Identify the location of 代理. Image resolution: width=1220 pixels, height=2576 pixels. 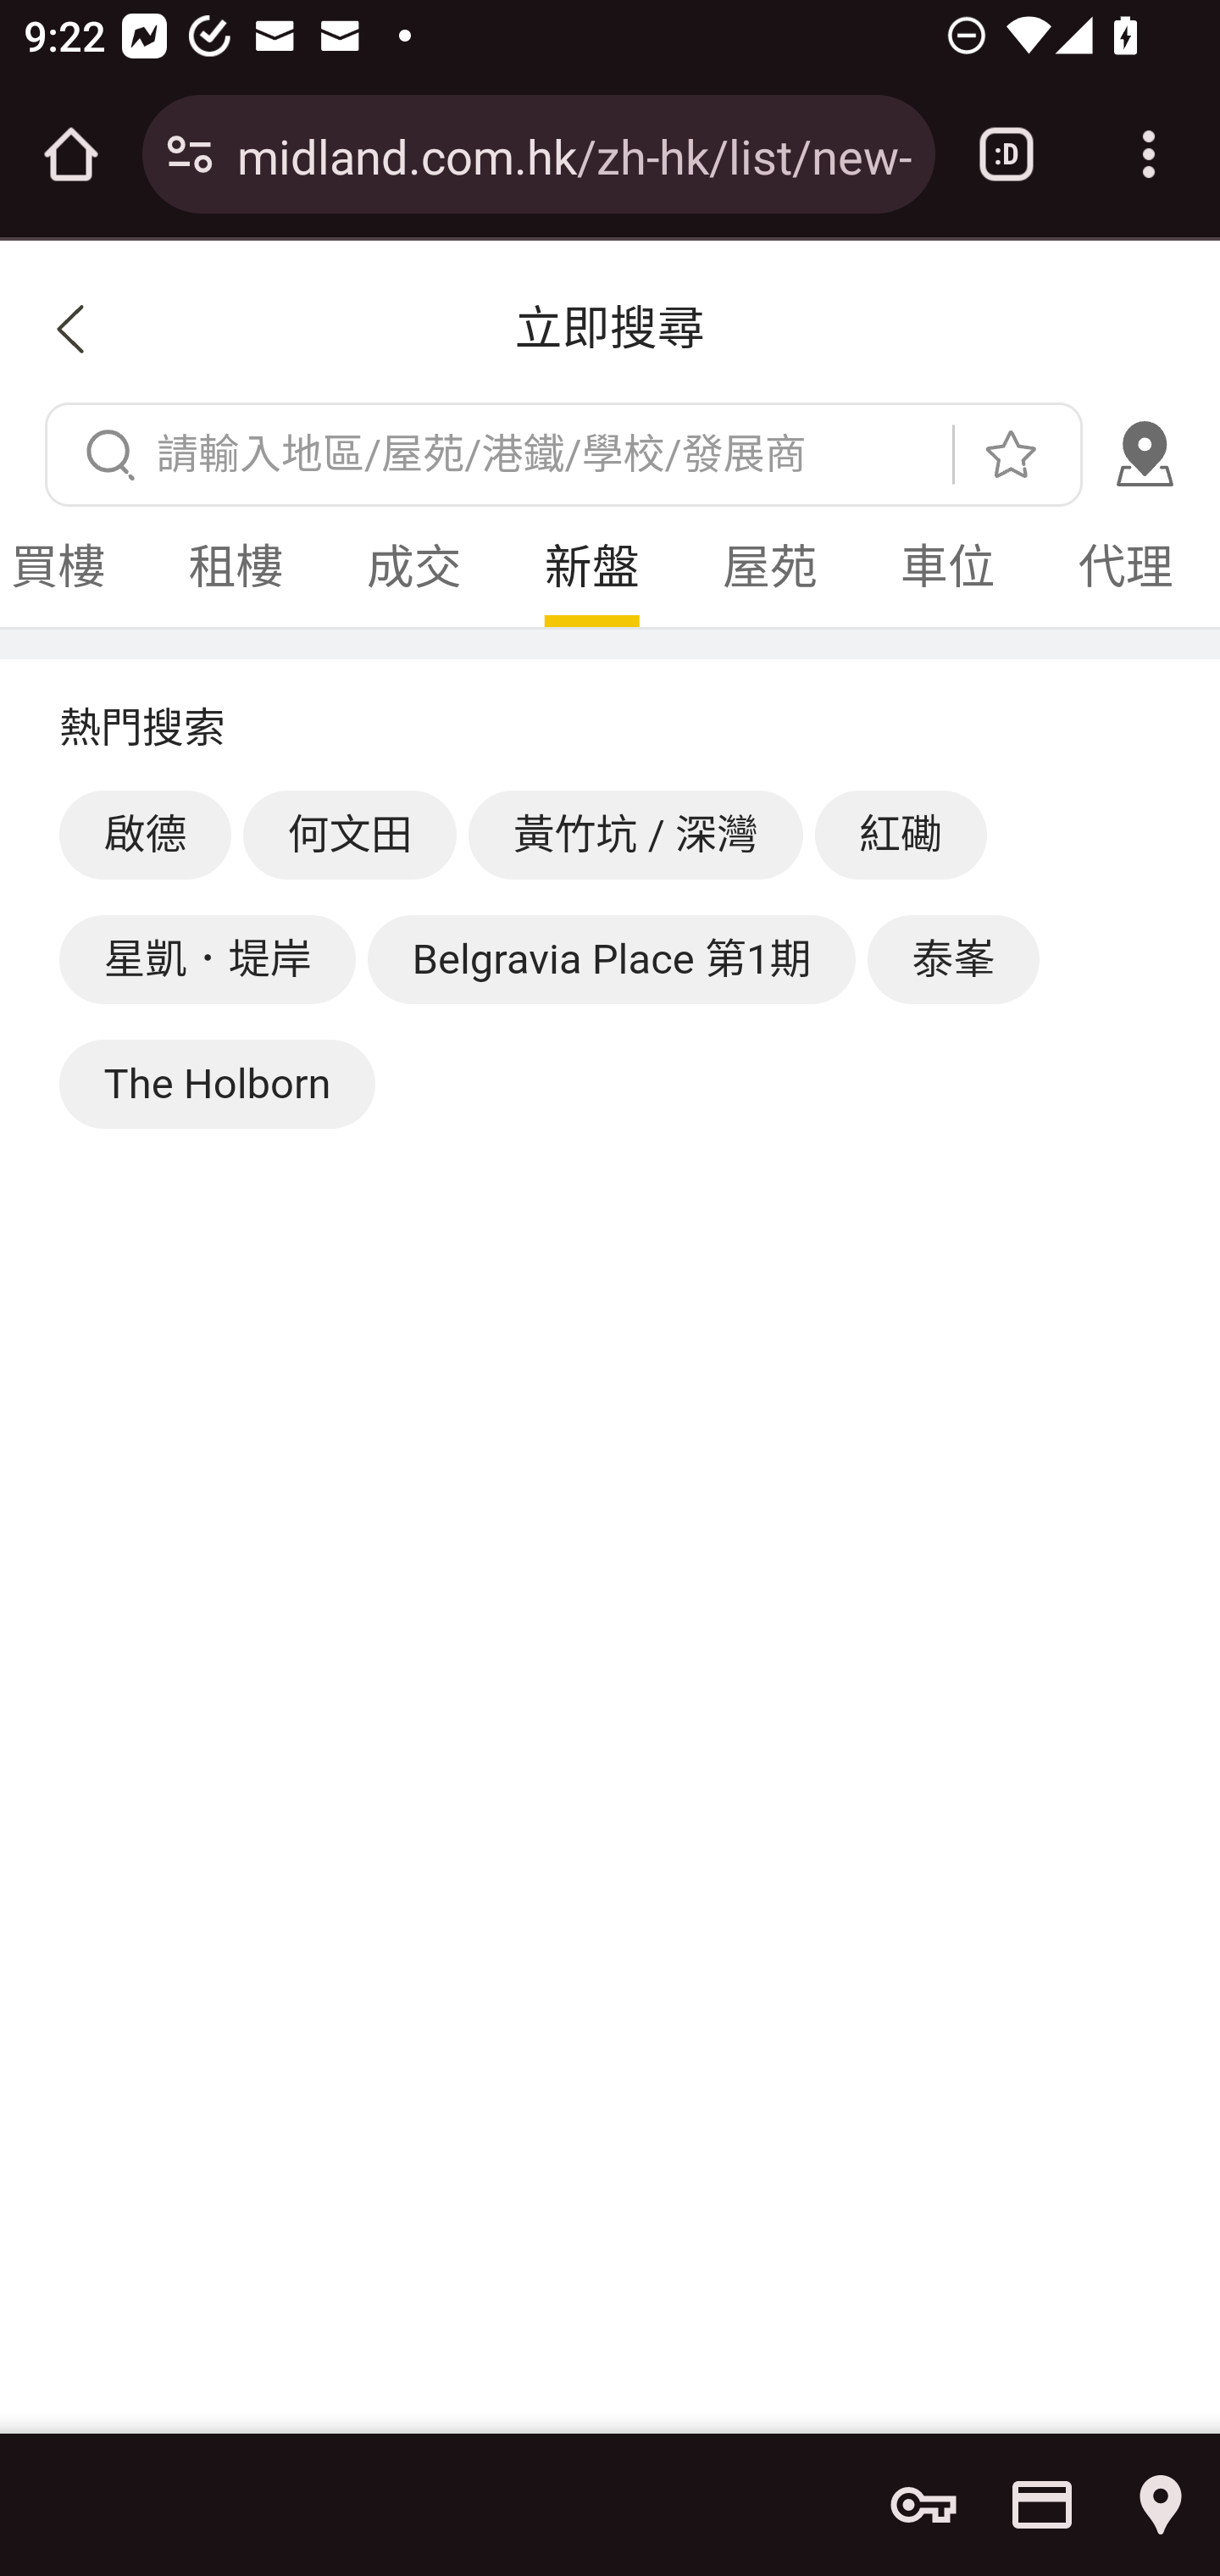
(1125, 568).